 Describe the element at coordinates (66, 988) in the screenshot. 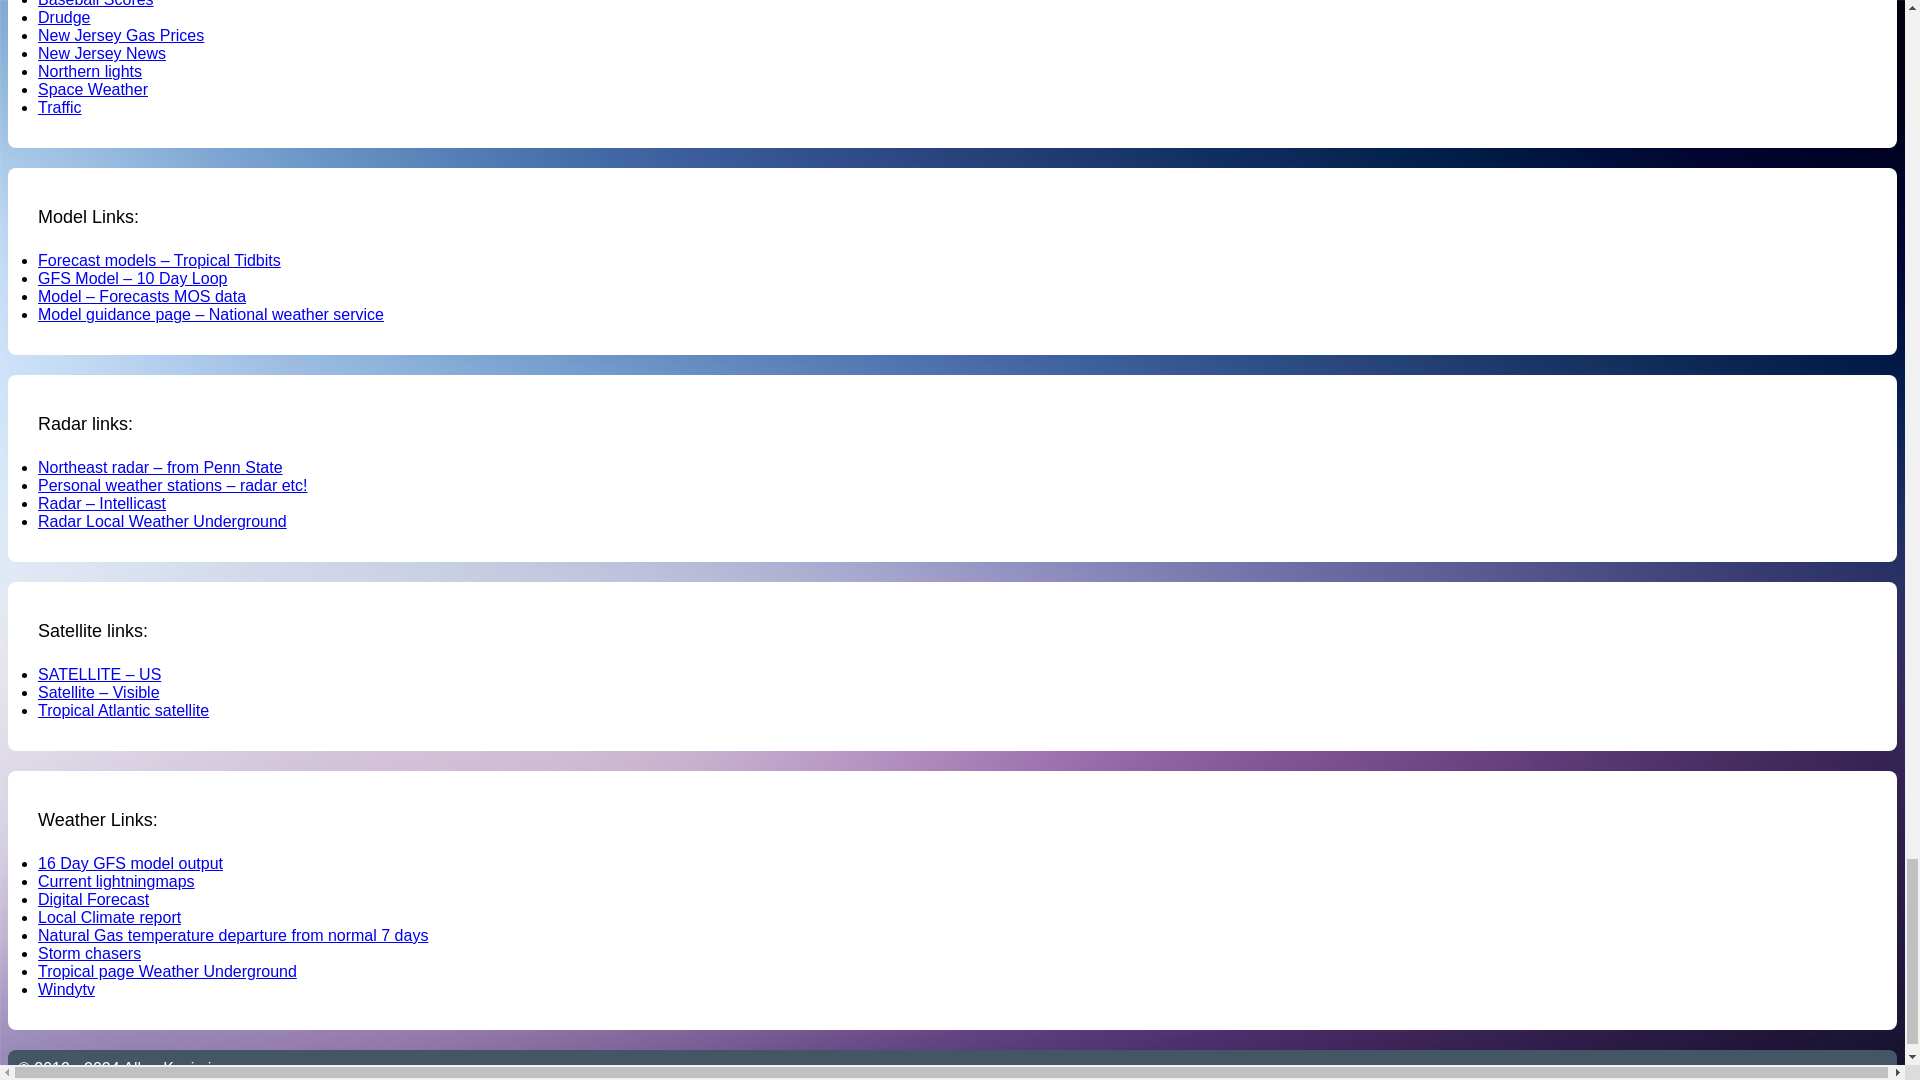

I see `Cool worldwide weather systems.` at that location.